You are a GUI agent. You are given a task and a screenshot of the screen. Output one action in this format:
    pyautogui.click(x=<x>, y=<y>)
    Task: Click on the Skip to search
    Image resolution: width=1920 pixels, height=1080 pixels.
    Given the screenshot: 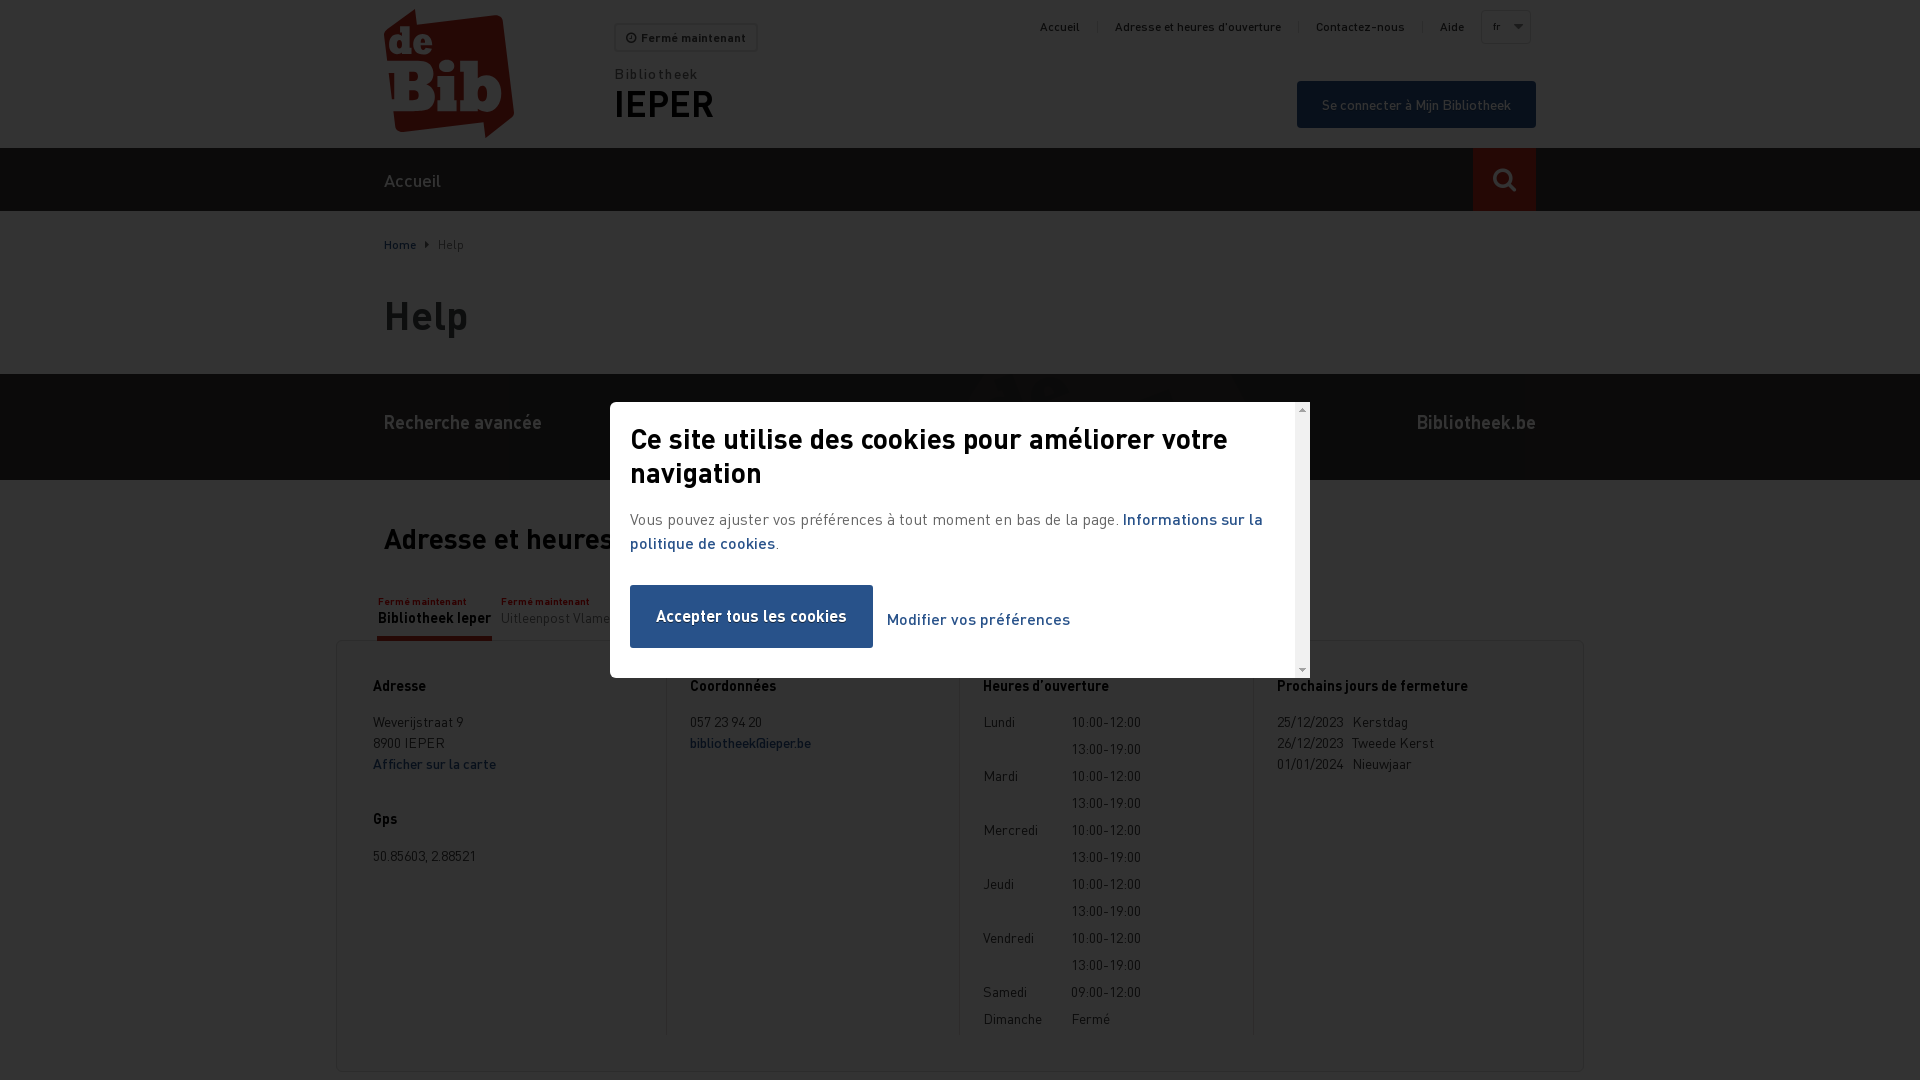 What is the action you would take?
    pyautogui.click(x=0, y=0)
    